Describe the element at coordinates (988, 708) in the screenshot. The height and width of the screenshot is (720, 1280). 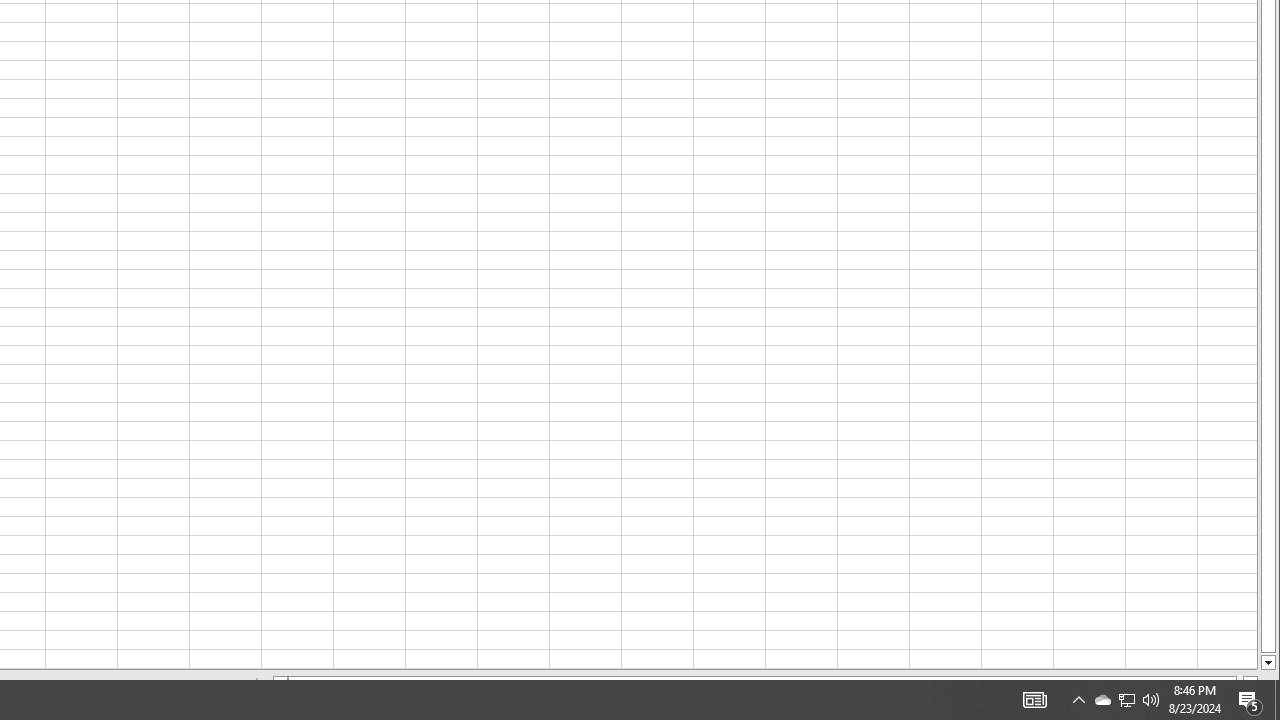
I see `Normal` at that location.